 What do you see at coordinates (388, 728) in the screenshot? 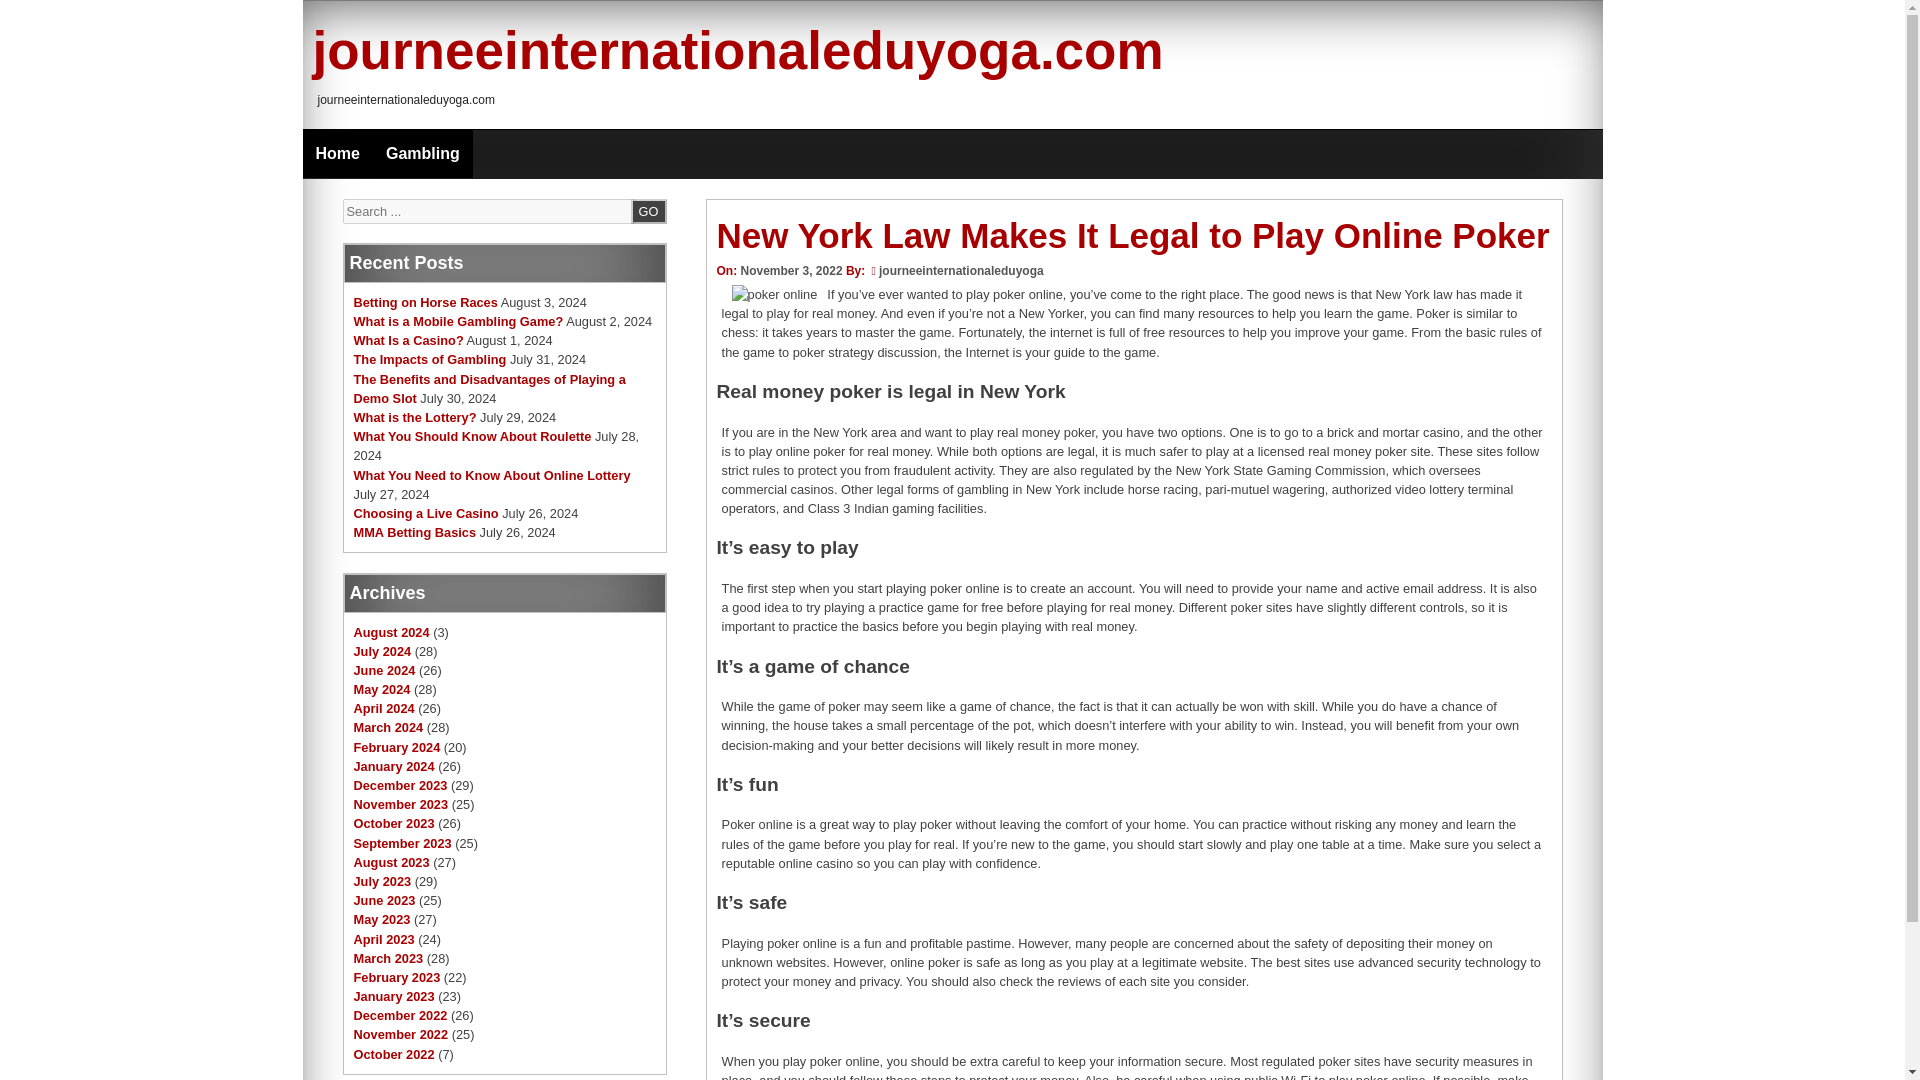
I see `March 2024` at bounding box center [388, 728].